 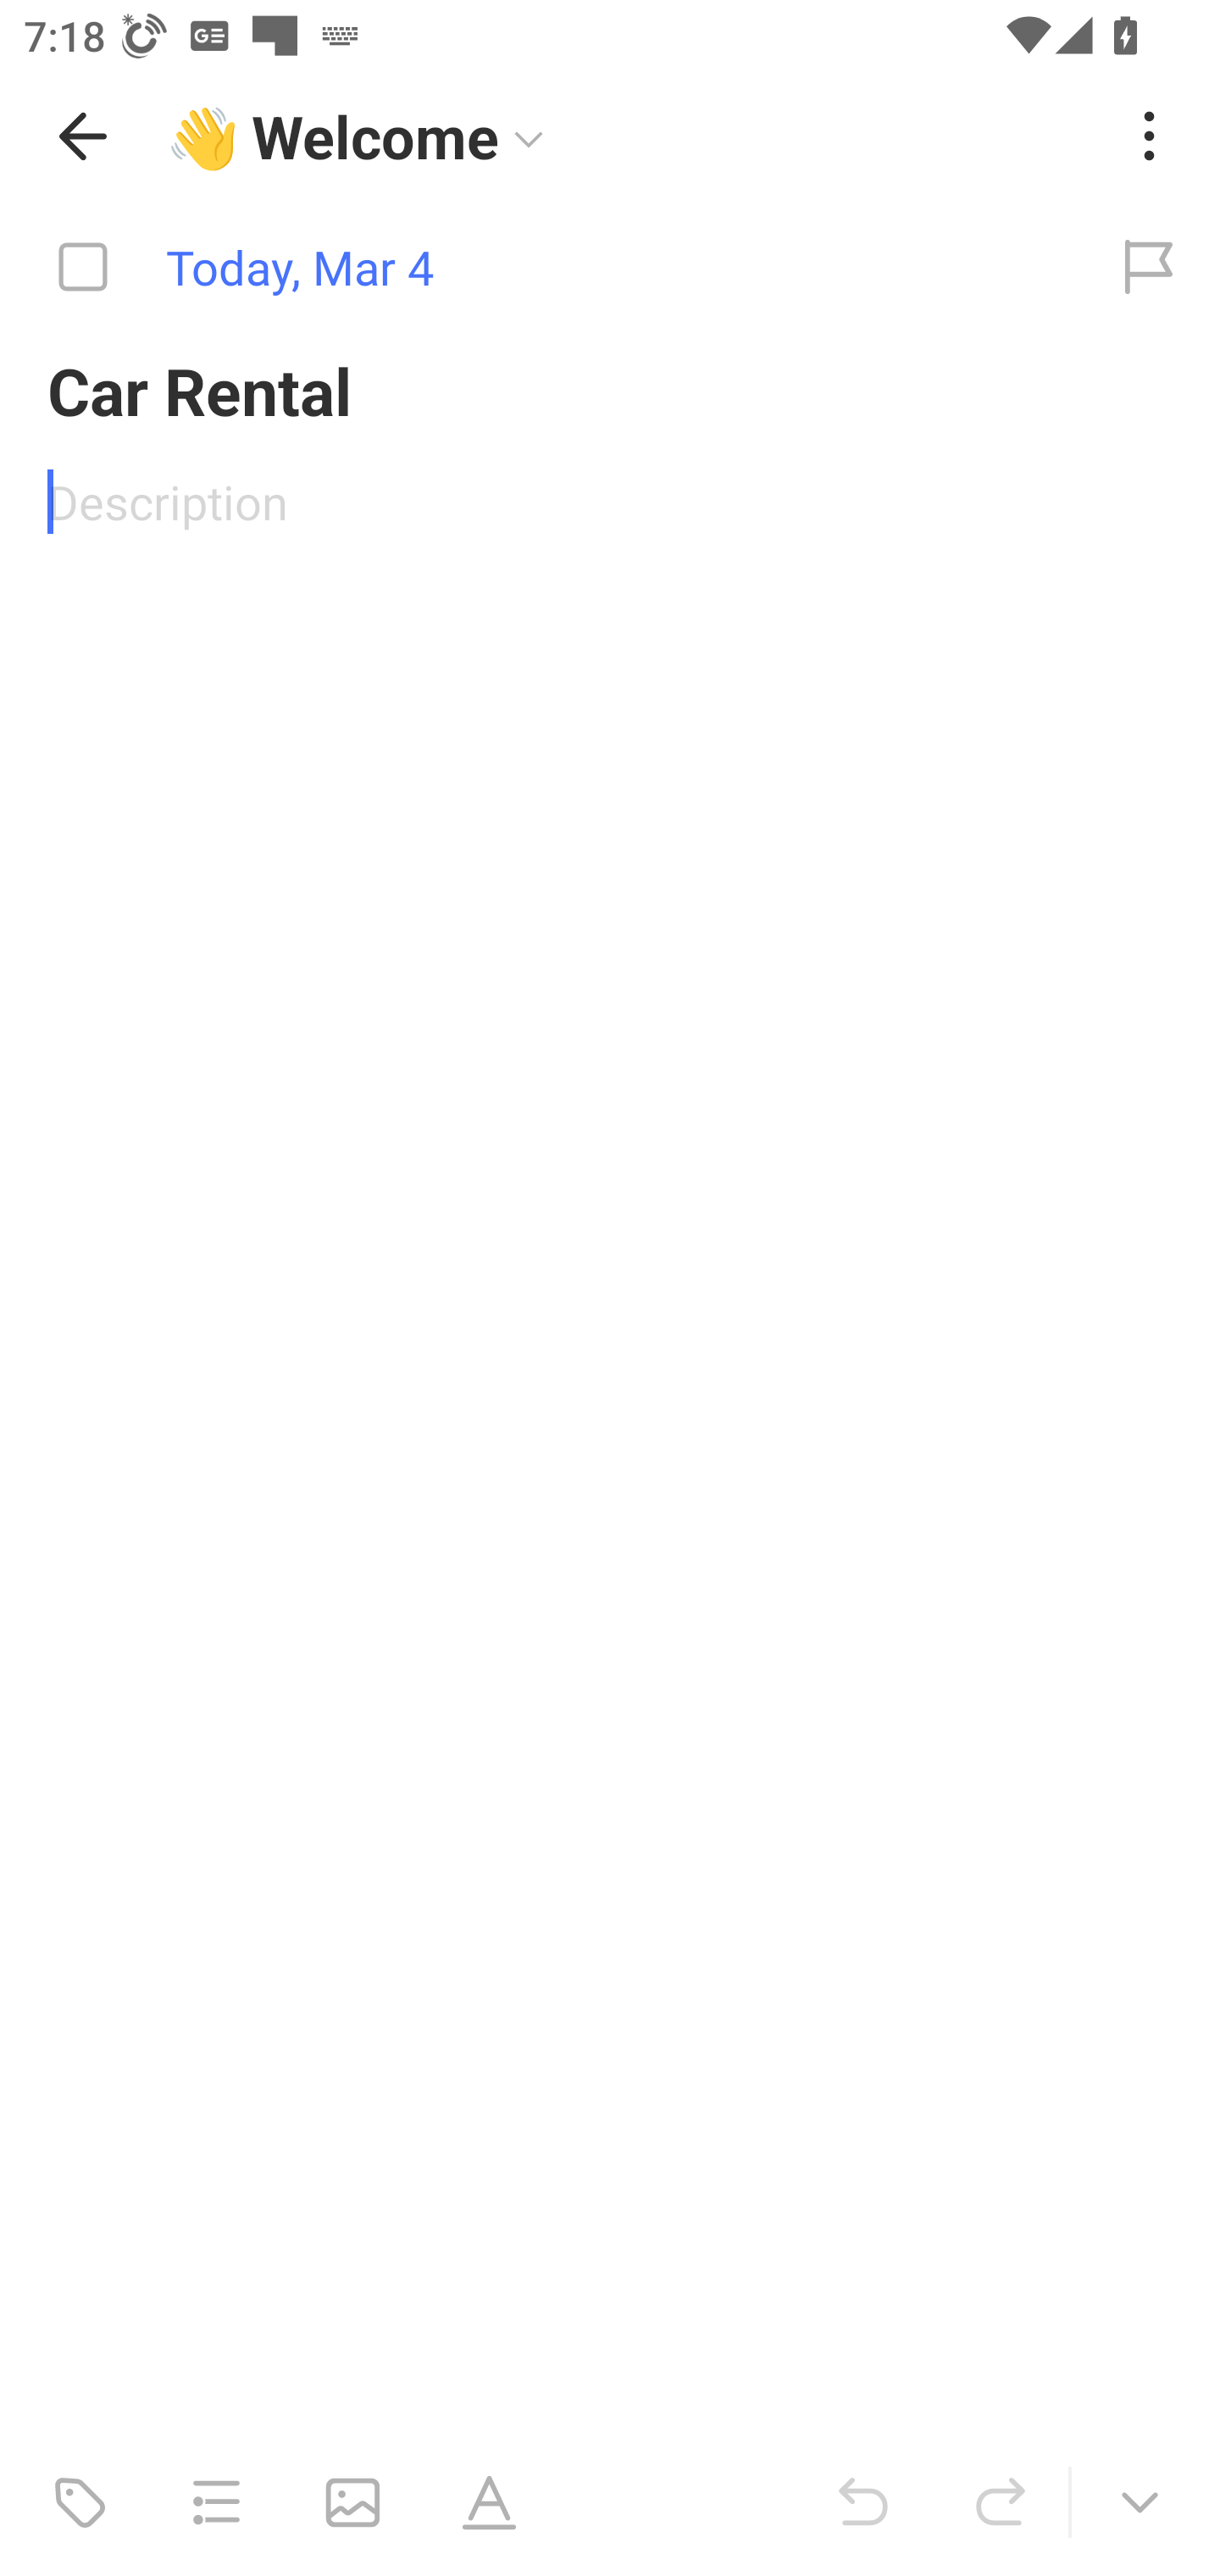 I want to click on Today, Mar 4 , so click(x=539, y=268).